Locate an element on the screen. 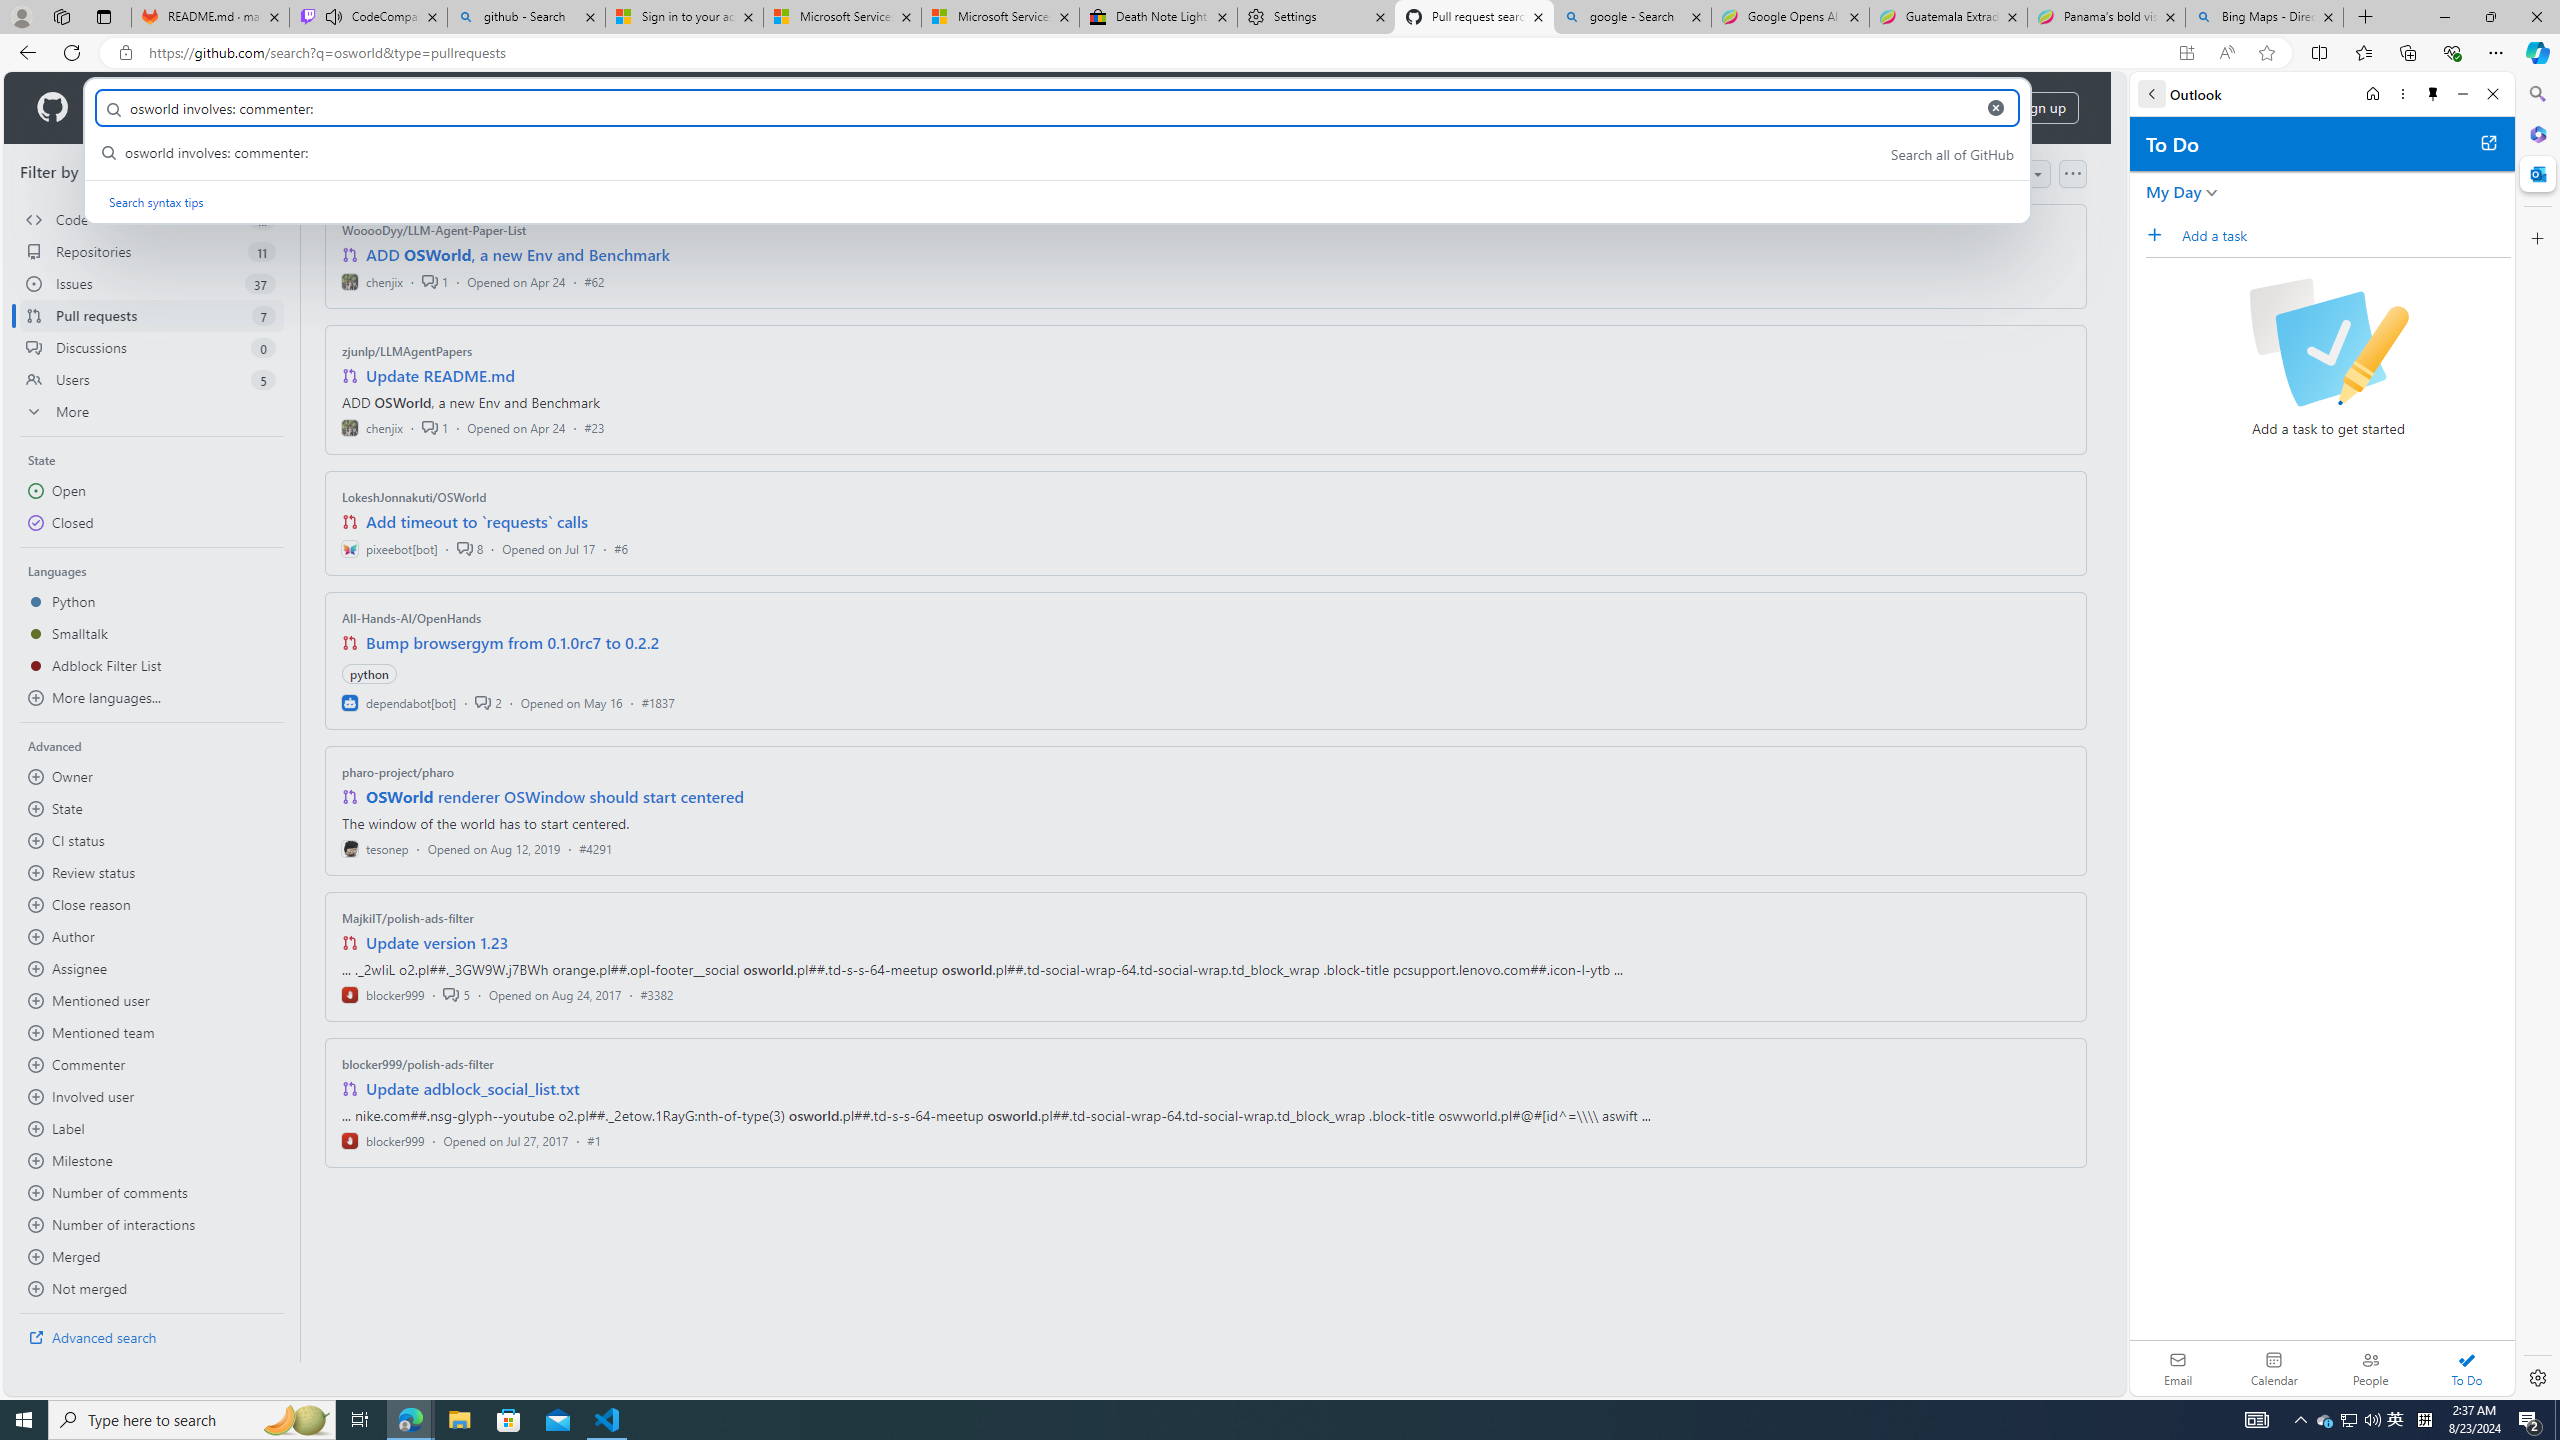  github - Search is located at coordinates (526, 17).